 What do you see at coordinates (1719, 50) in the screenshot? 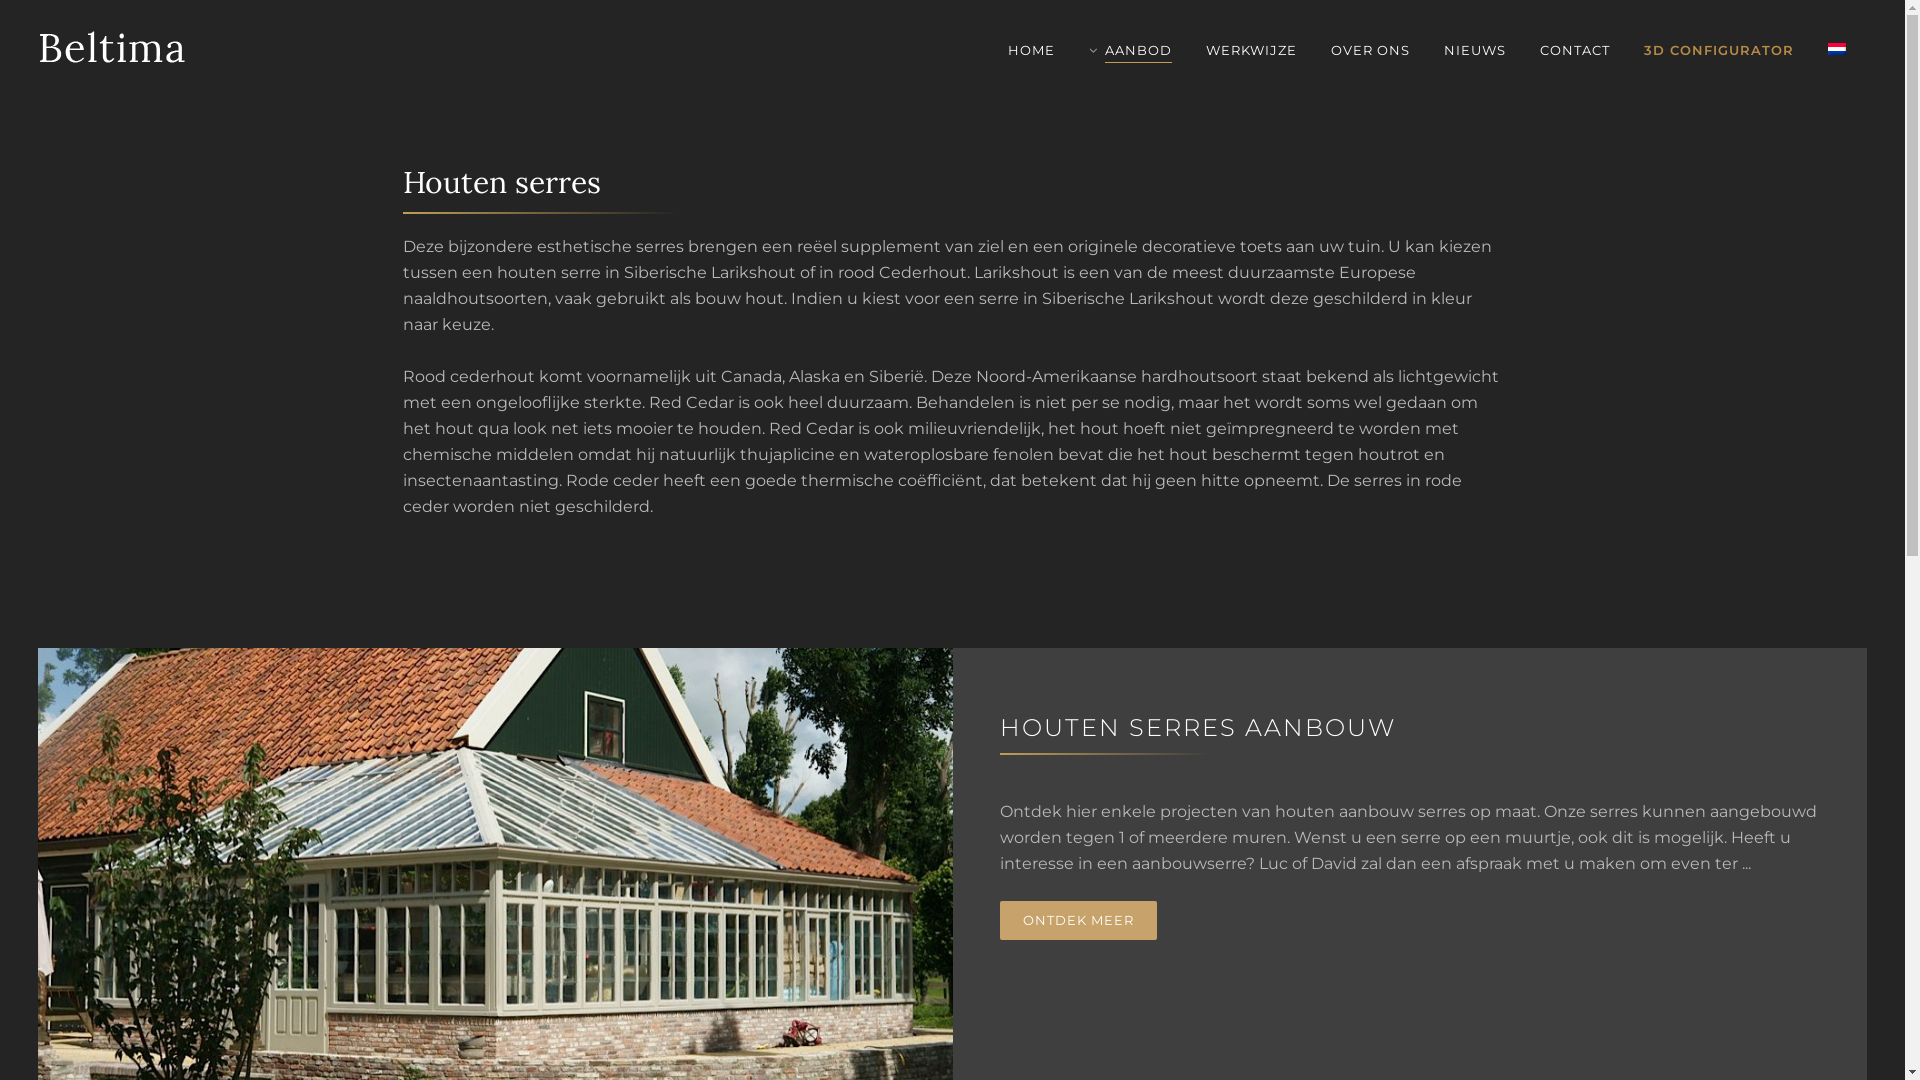
I see `3D CONFIGURATOR` at bounding box center [1719, 50].